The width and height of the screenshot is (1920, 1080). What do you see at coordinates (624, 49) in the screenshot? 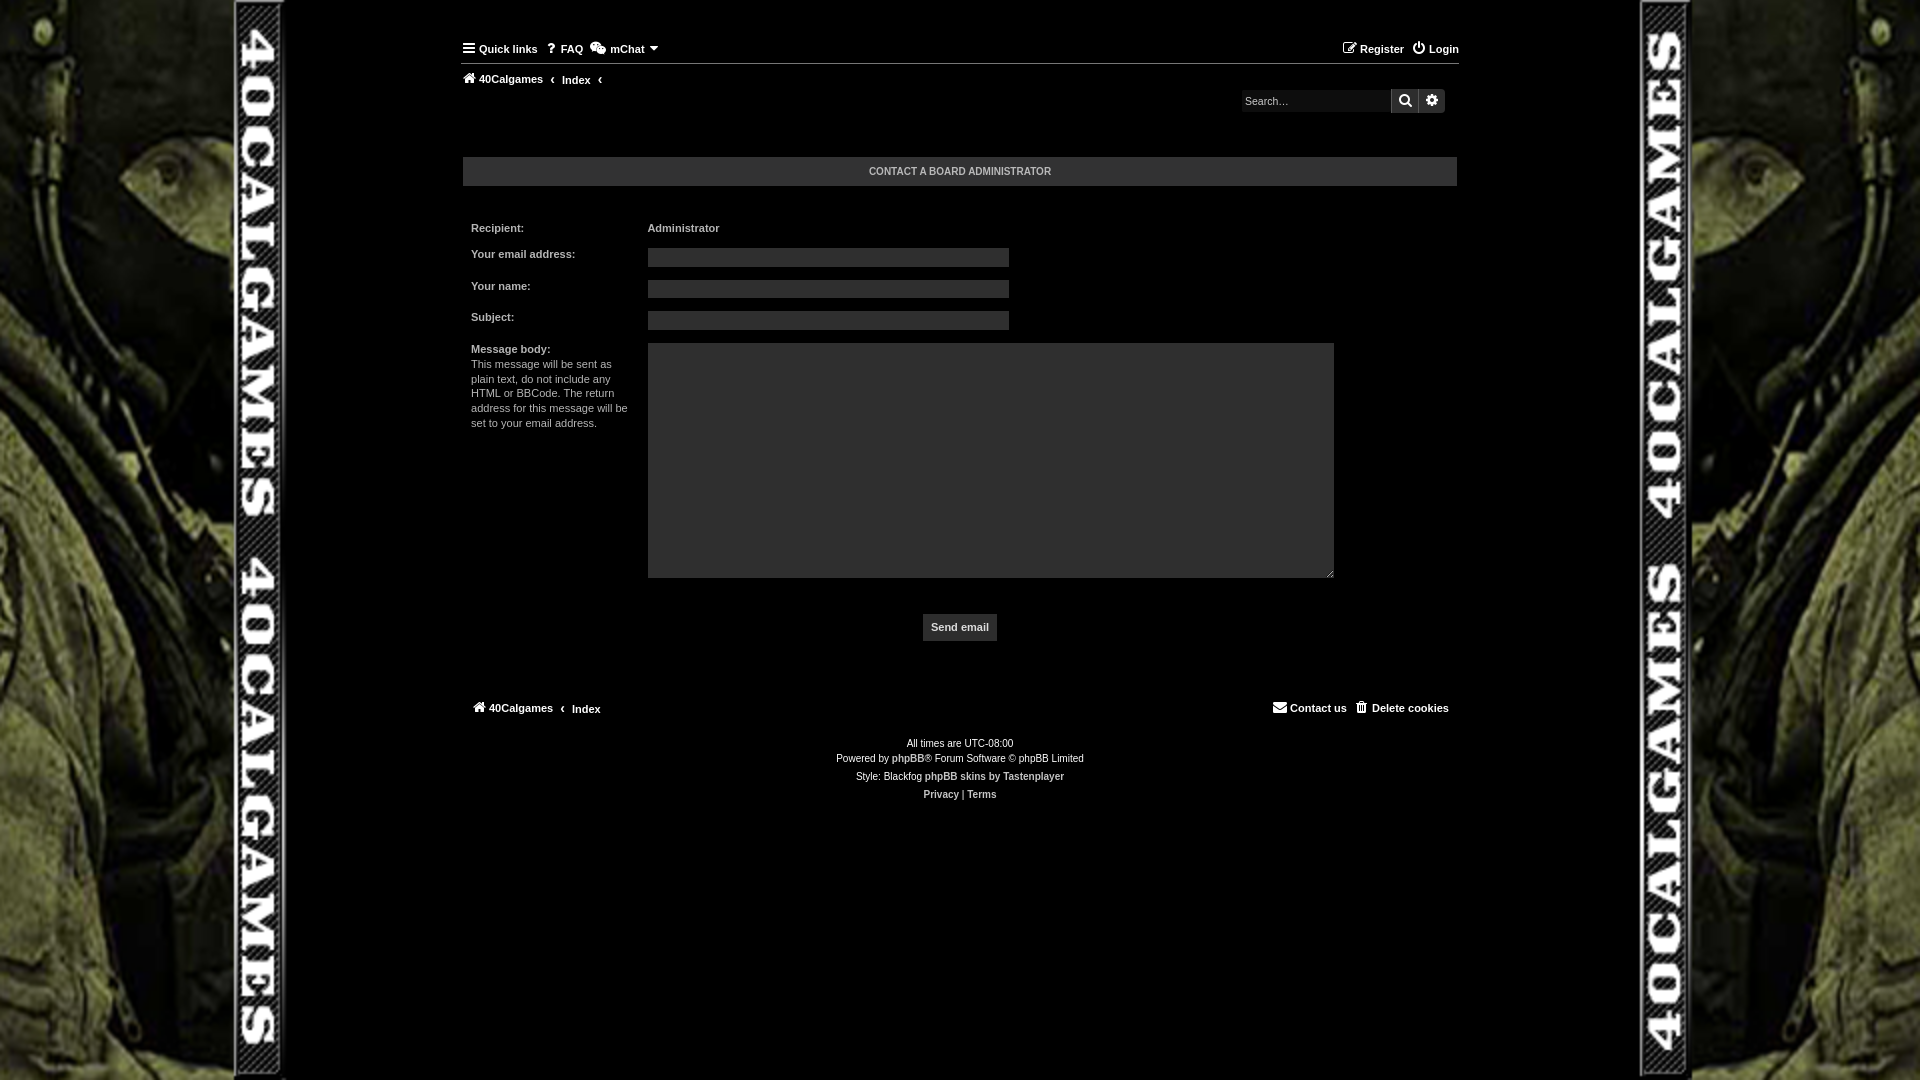
I see `mChat` at bounding box center [624, 49].